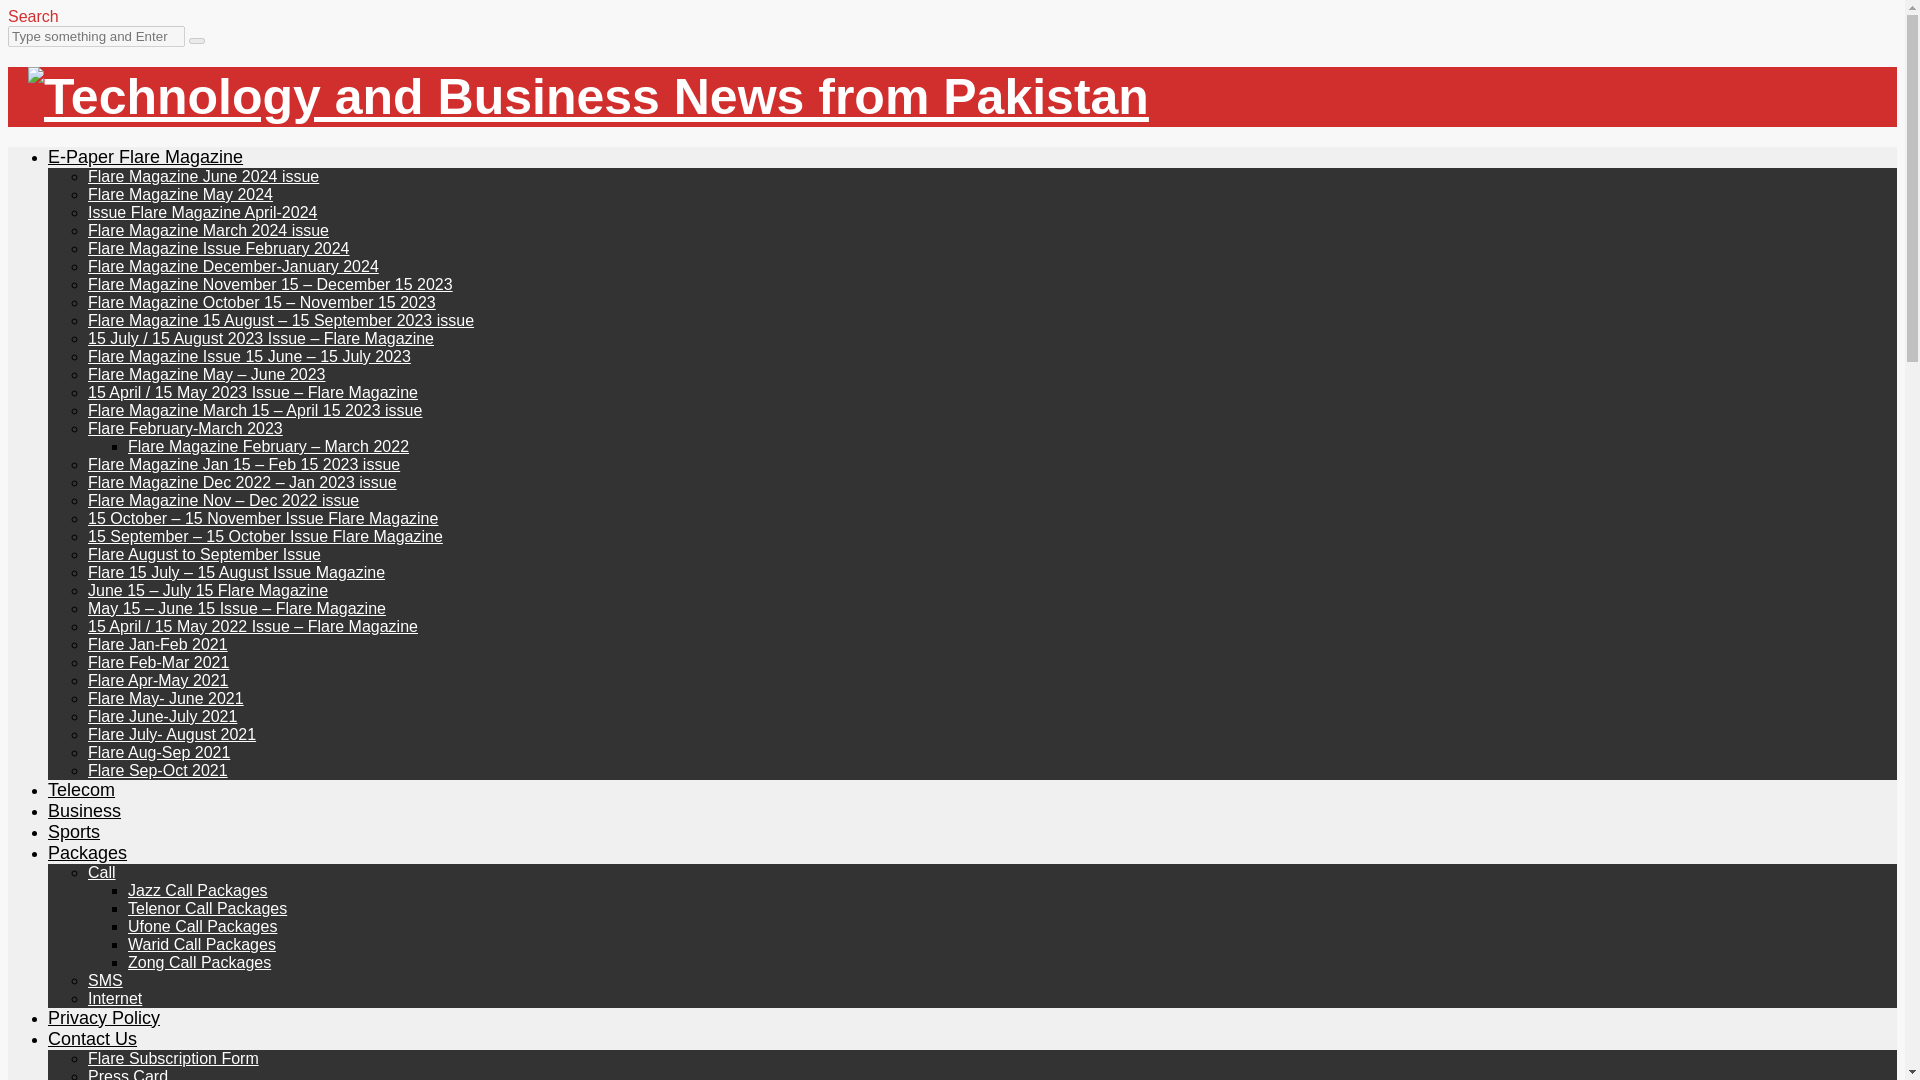 The height and width of the screenshot is (1080, 1920). Describe the element at coordinates (588, 97) in the screenshot. I see `Technology and Business News from Pakistan` at that location.